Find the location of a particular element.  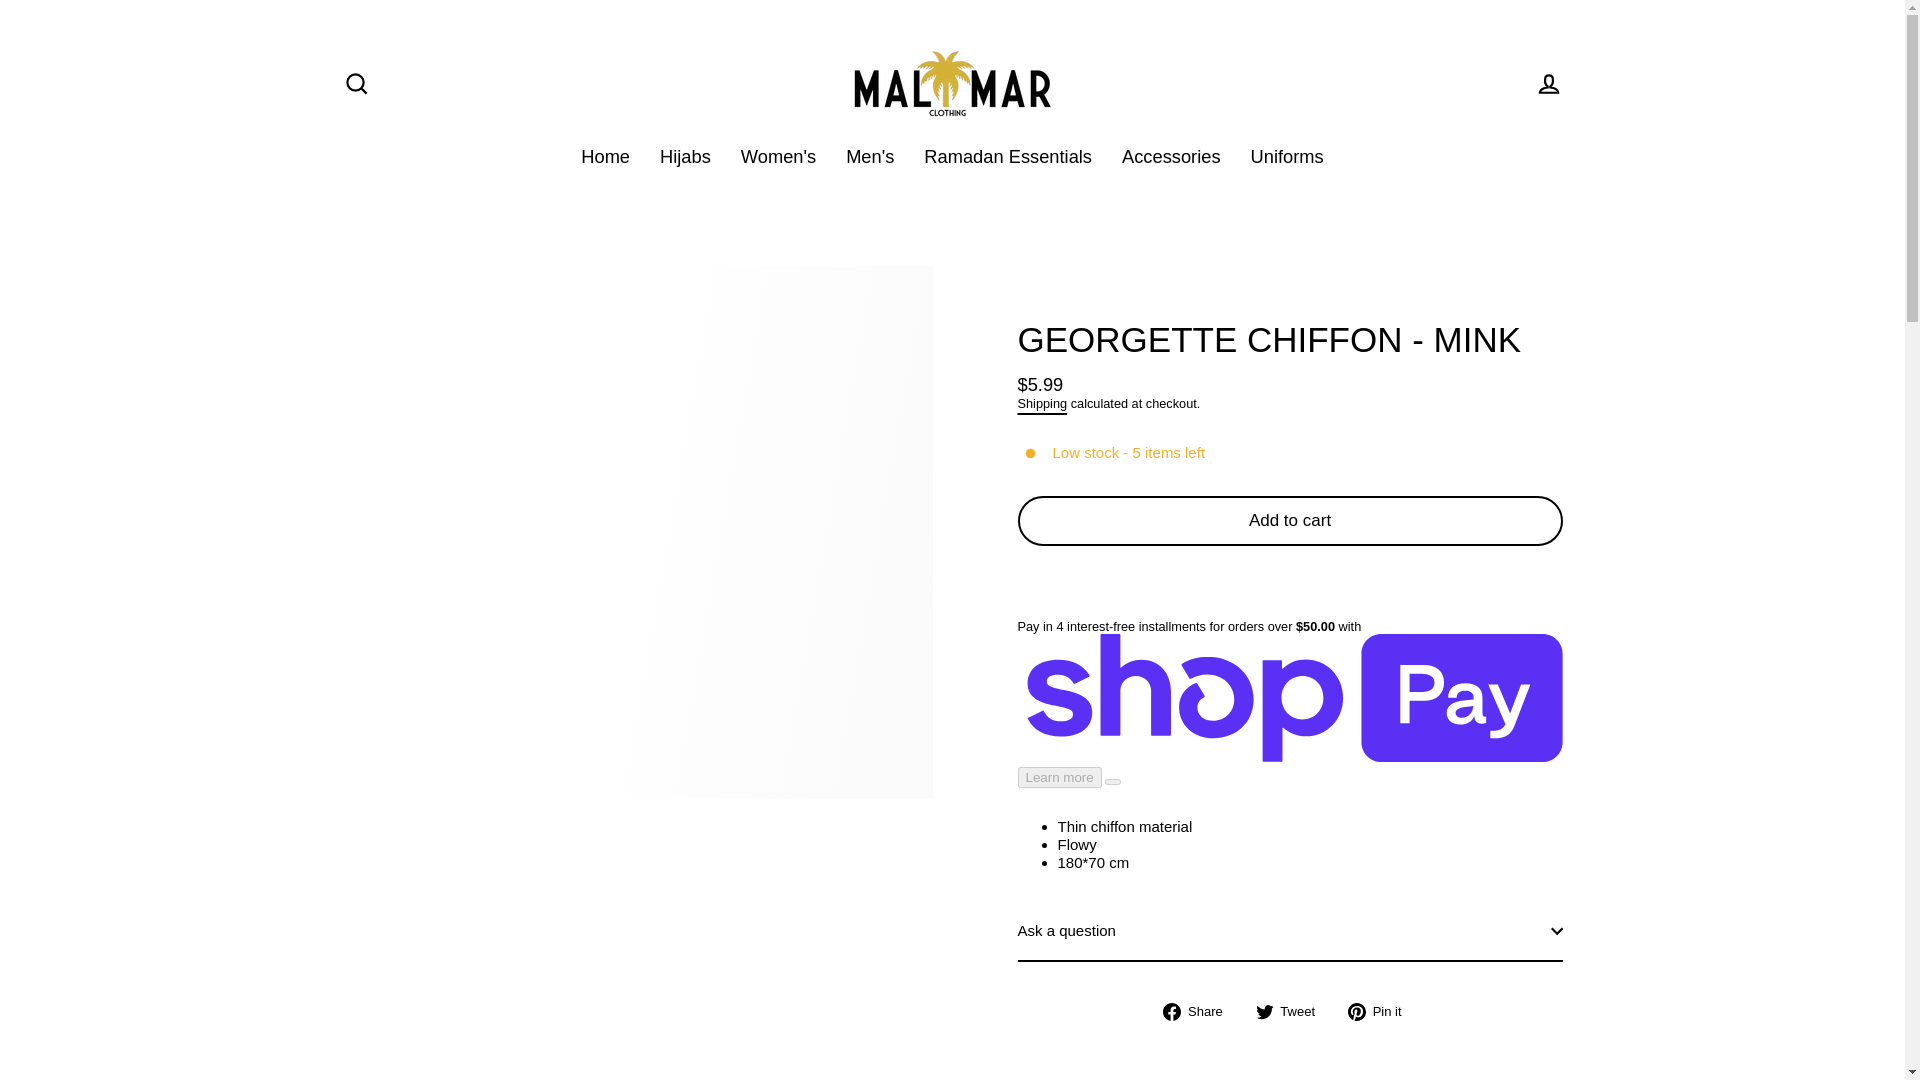

Share on Facebook is located at coordinates (1200, 1012).